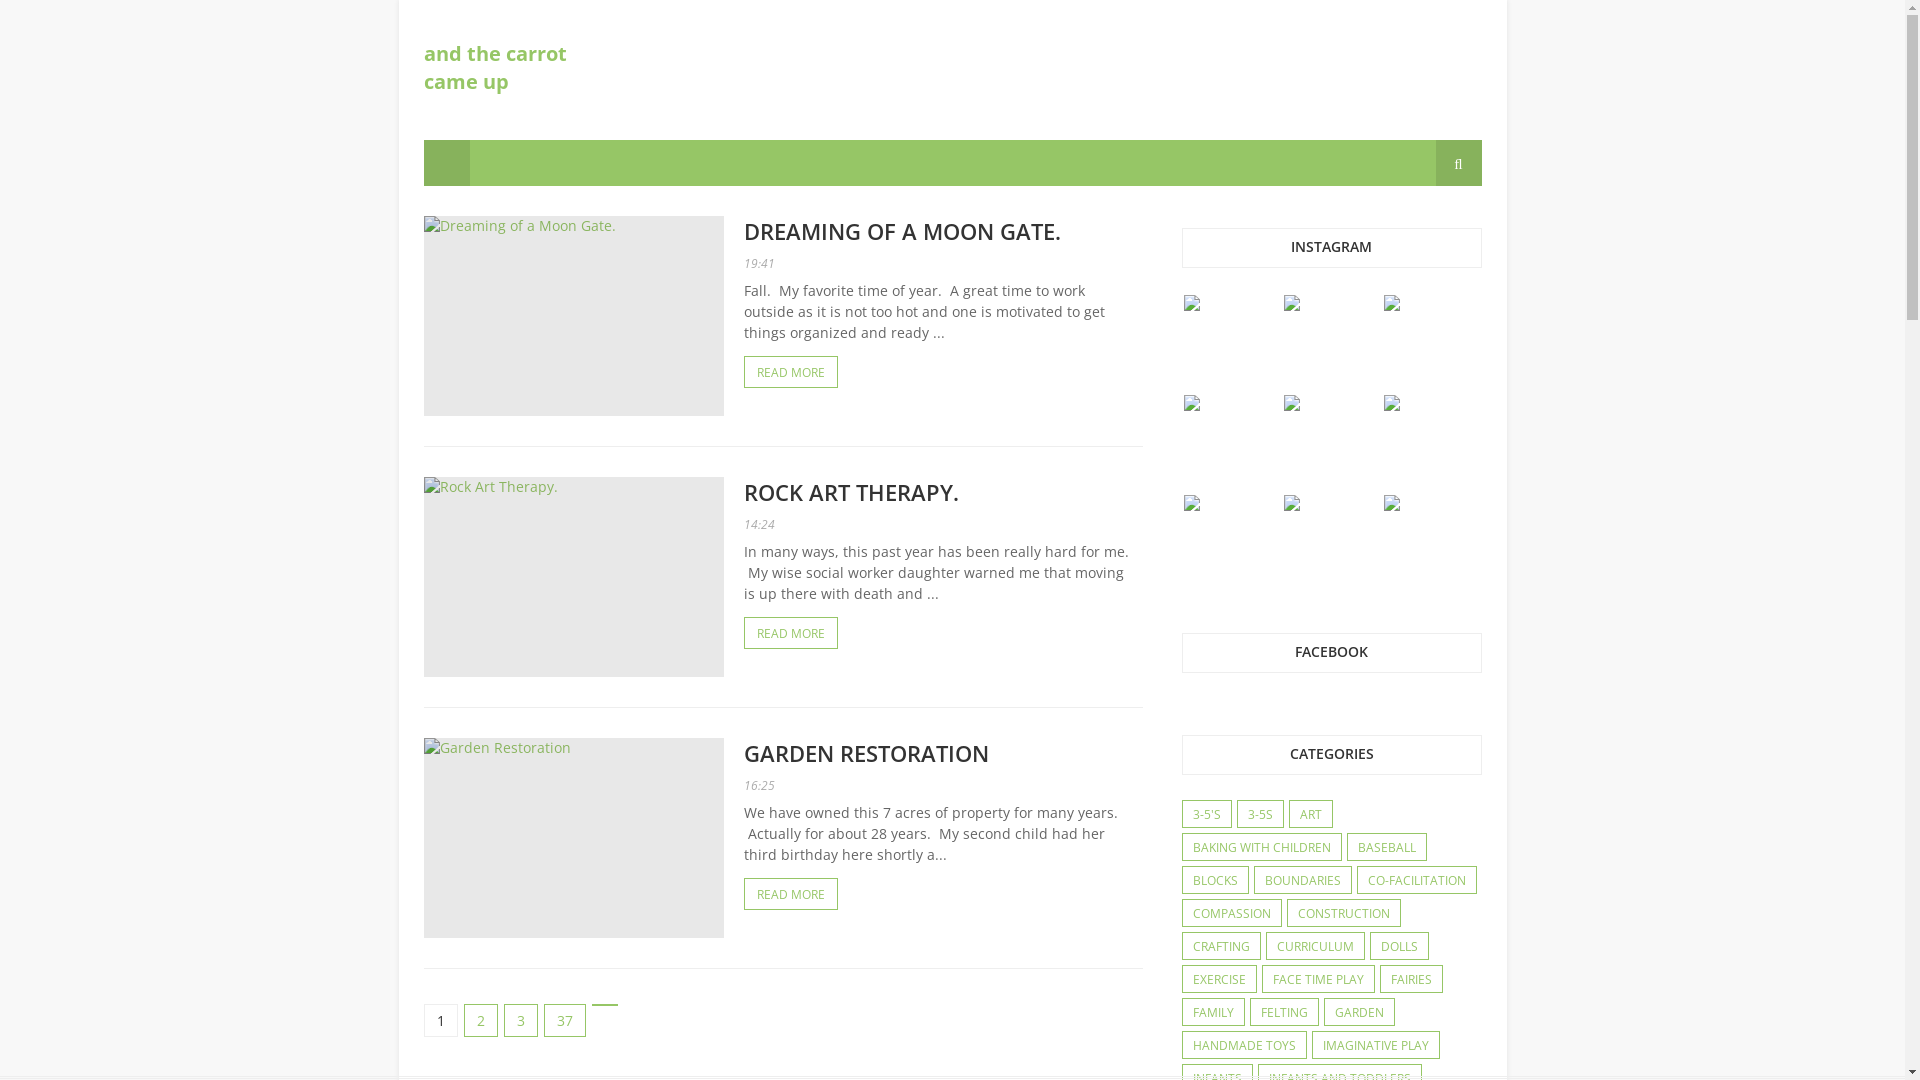 The height and width of the screenshot is (1080, 1920). What do you see at coordinates (521, 1020) in the screenshot?
I see `3` at bounding box center [521, 1020].